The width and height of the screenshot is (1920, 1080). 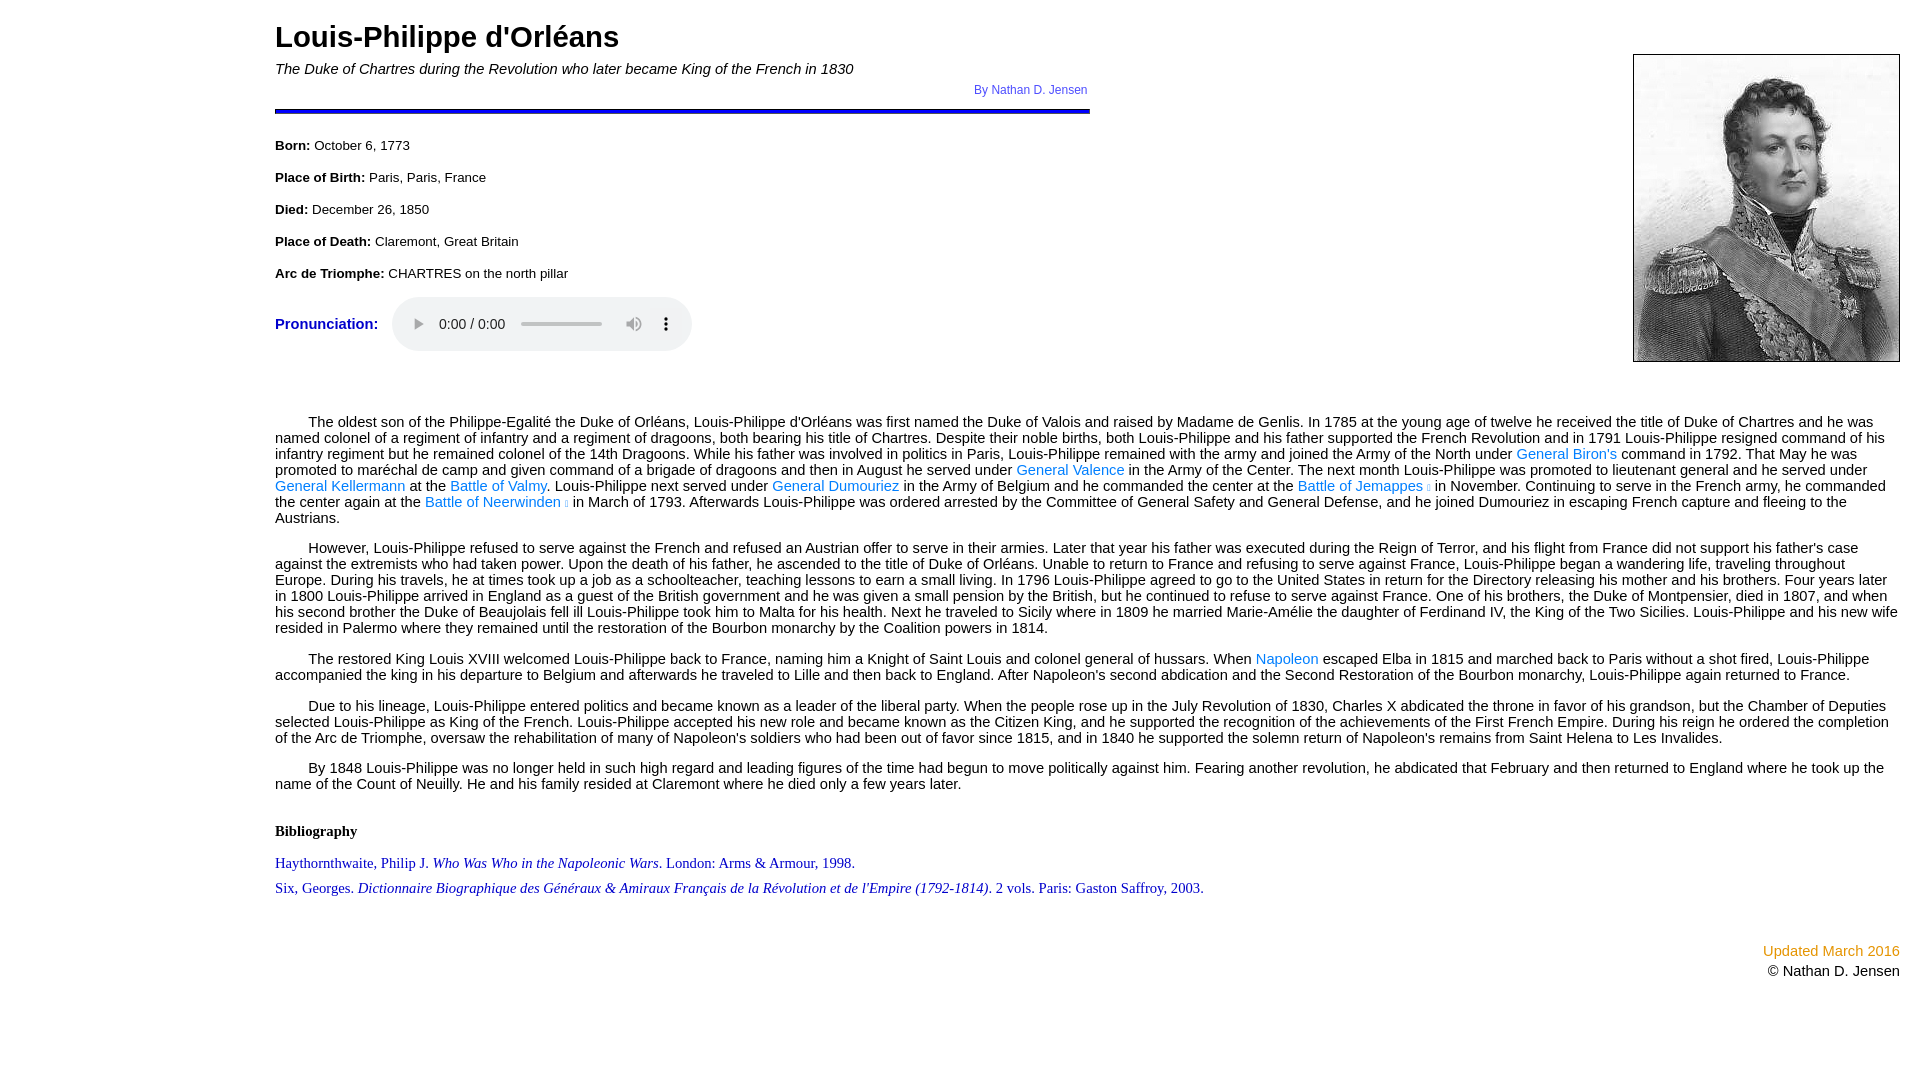 I want to click on General Biron's, so click(x=1567, y=454).